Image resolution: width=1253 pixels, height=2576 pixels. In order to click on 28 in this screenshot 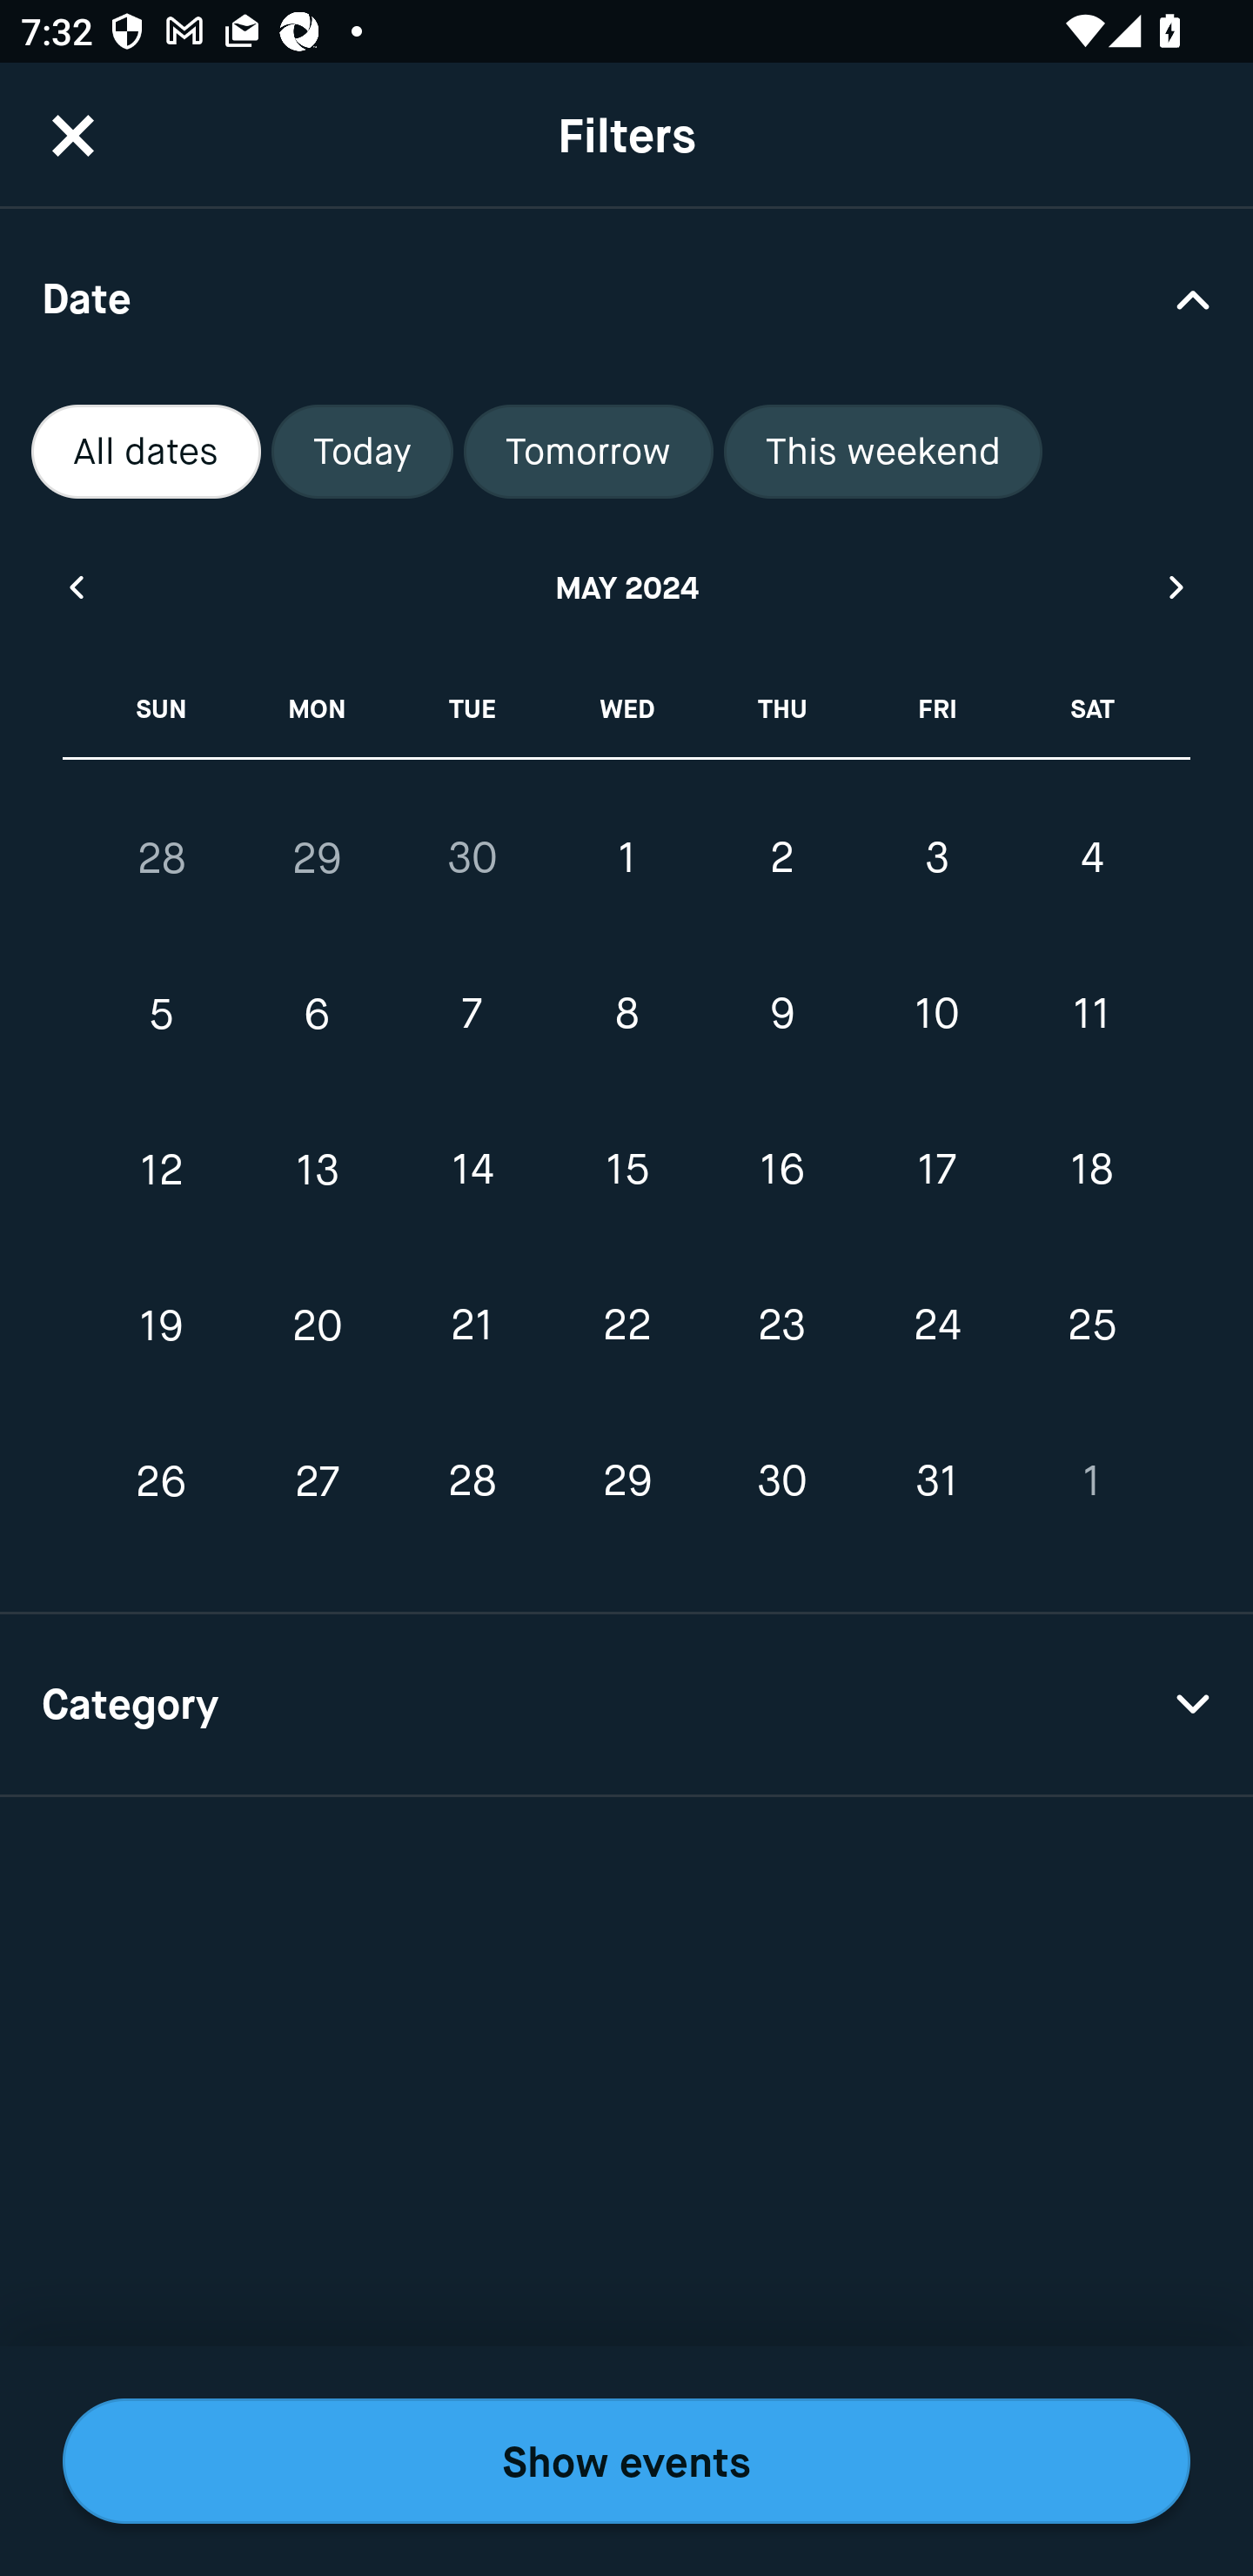, I will do `click(162, 858)`.